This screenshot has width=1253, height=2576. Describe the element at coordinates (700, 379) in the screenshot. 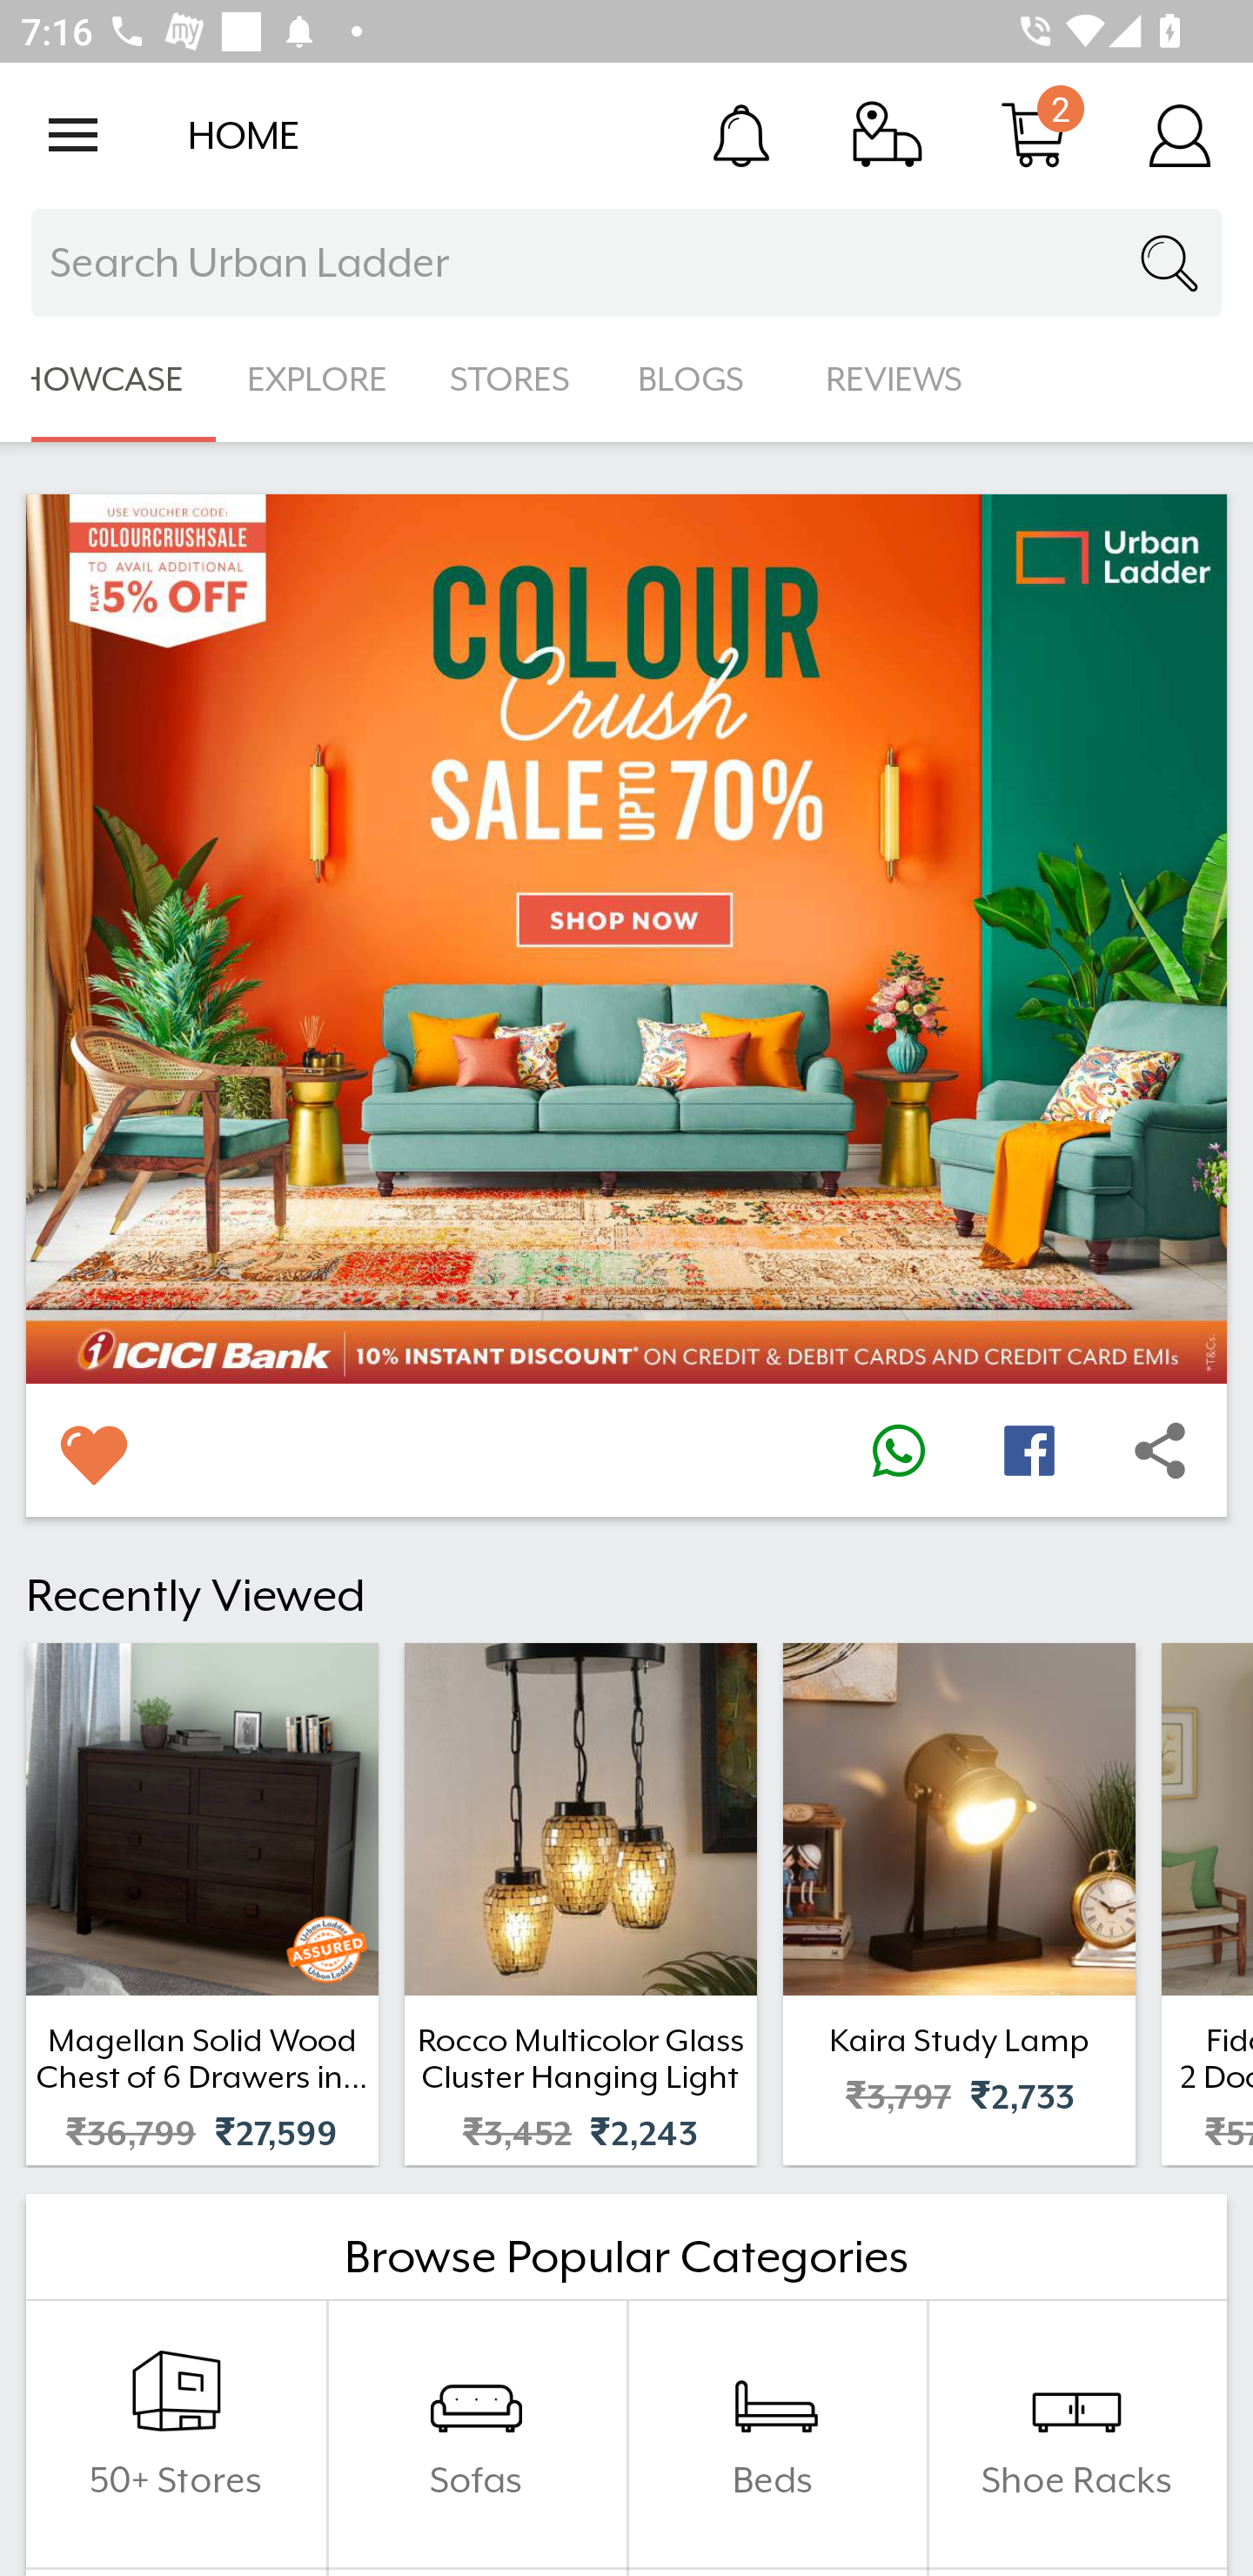

I see `BLOGS` at that location.